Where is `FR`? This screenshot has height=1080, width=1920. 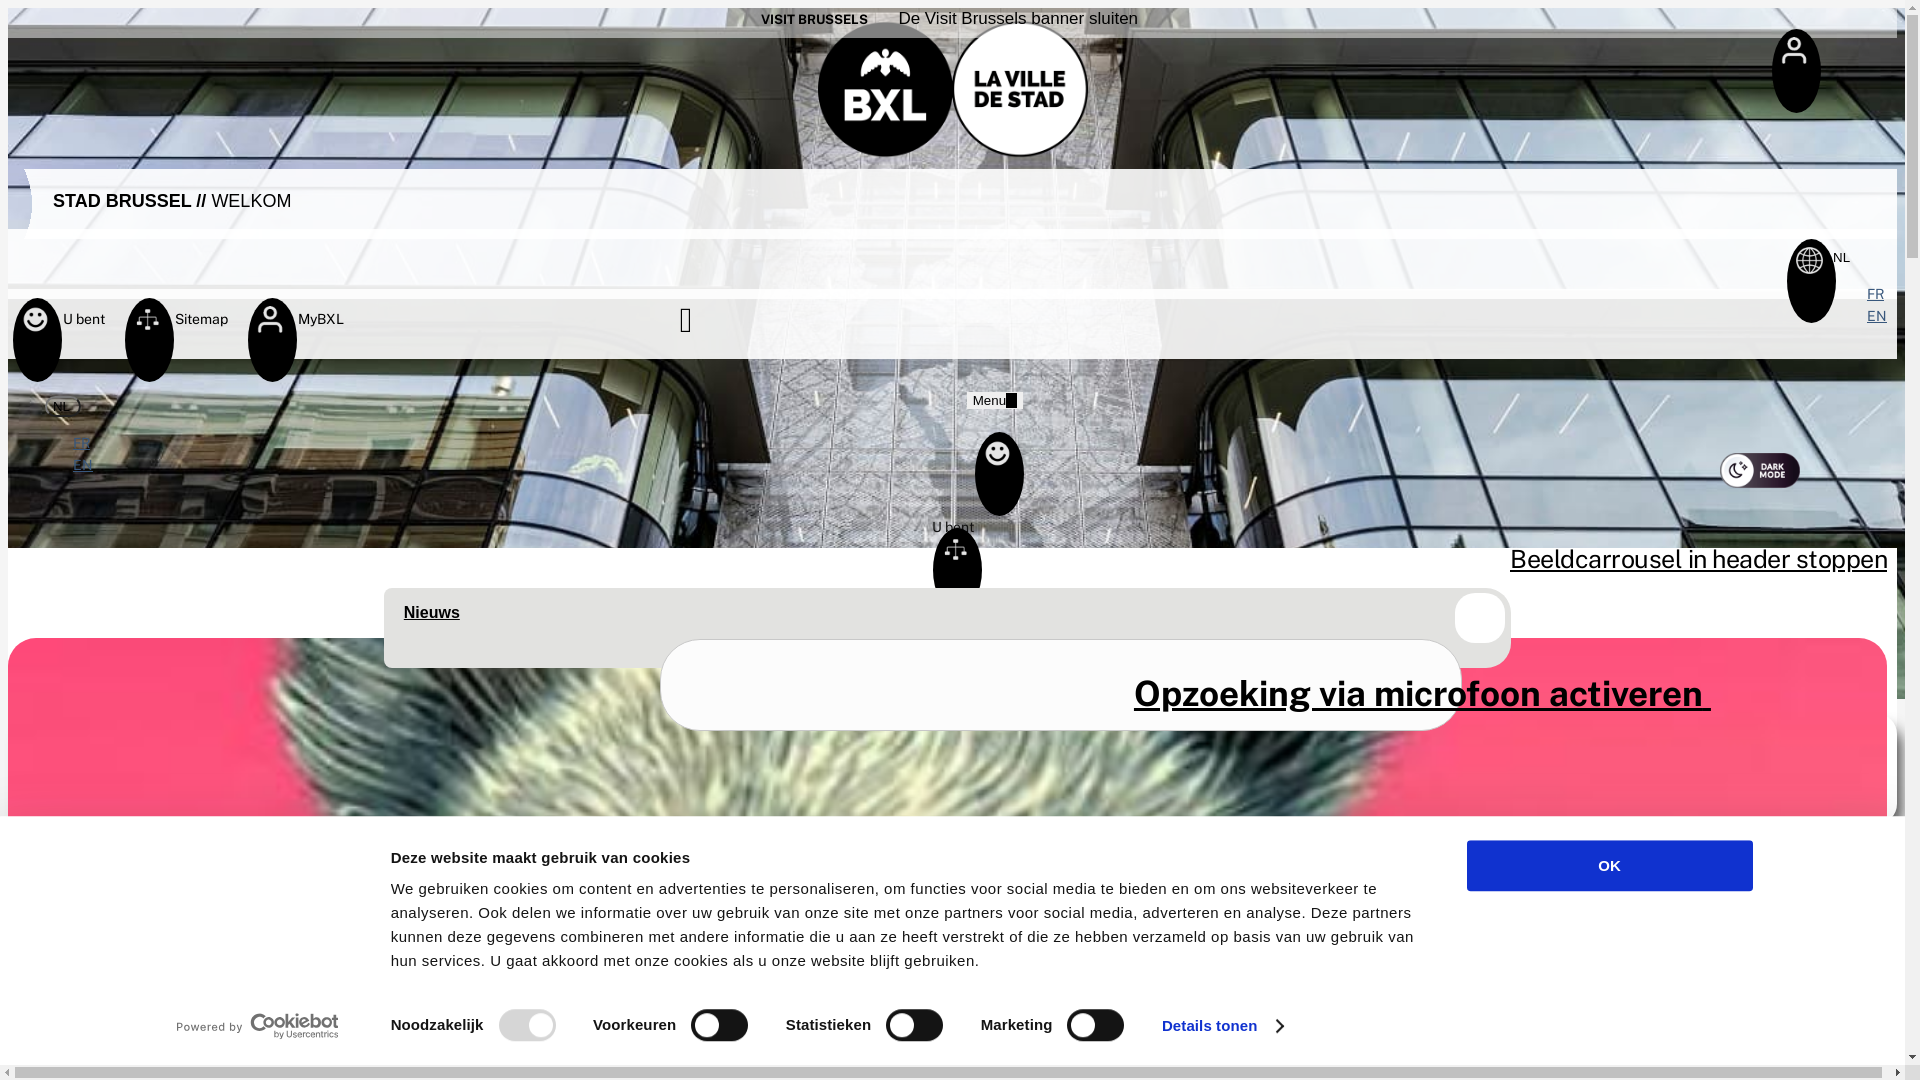
FR is located at coordinates (82, 443).